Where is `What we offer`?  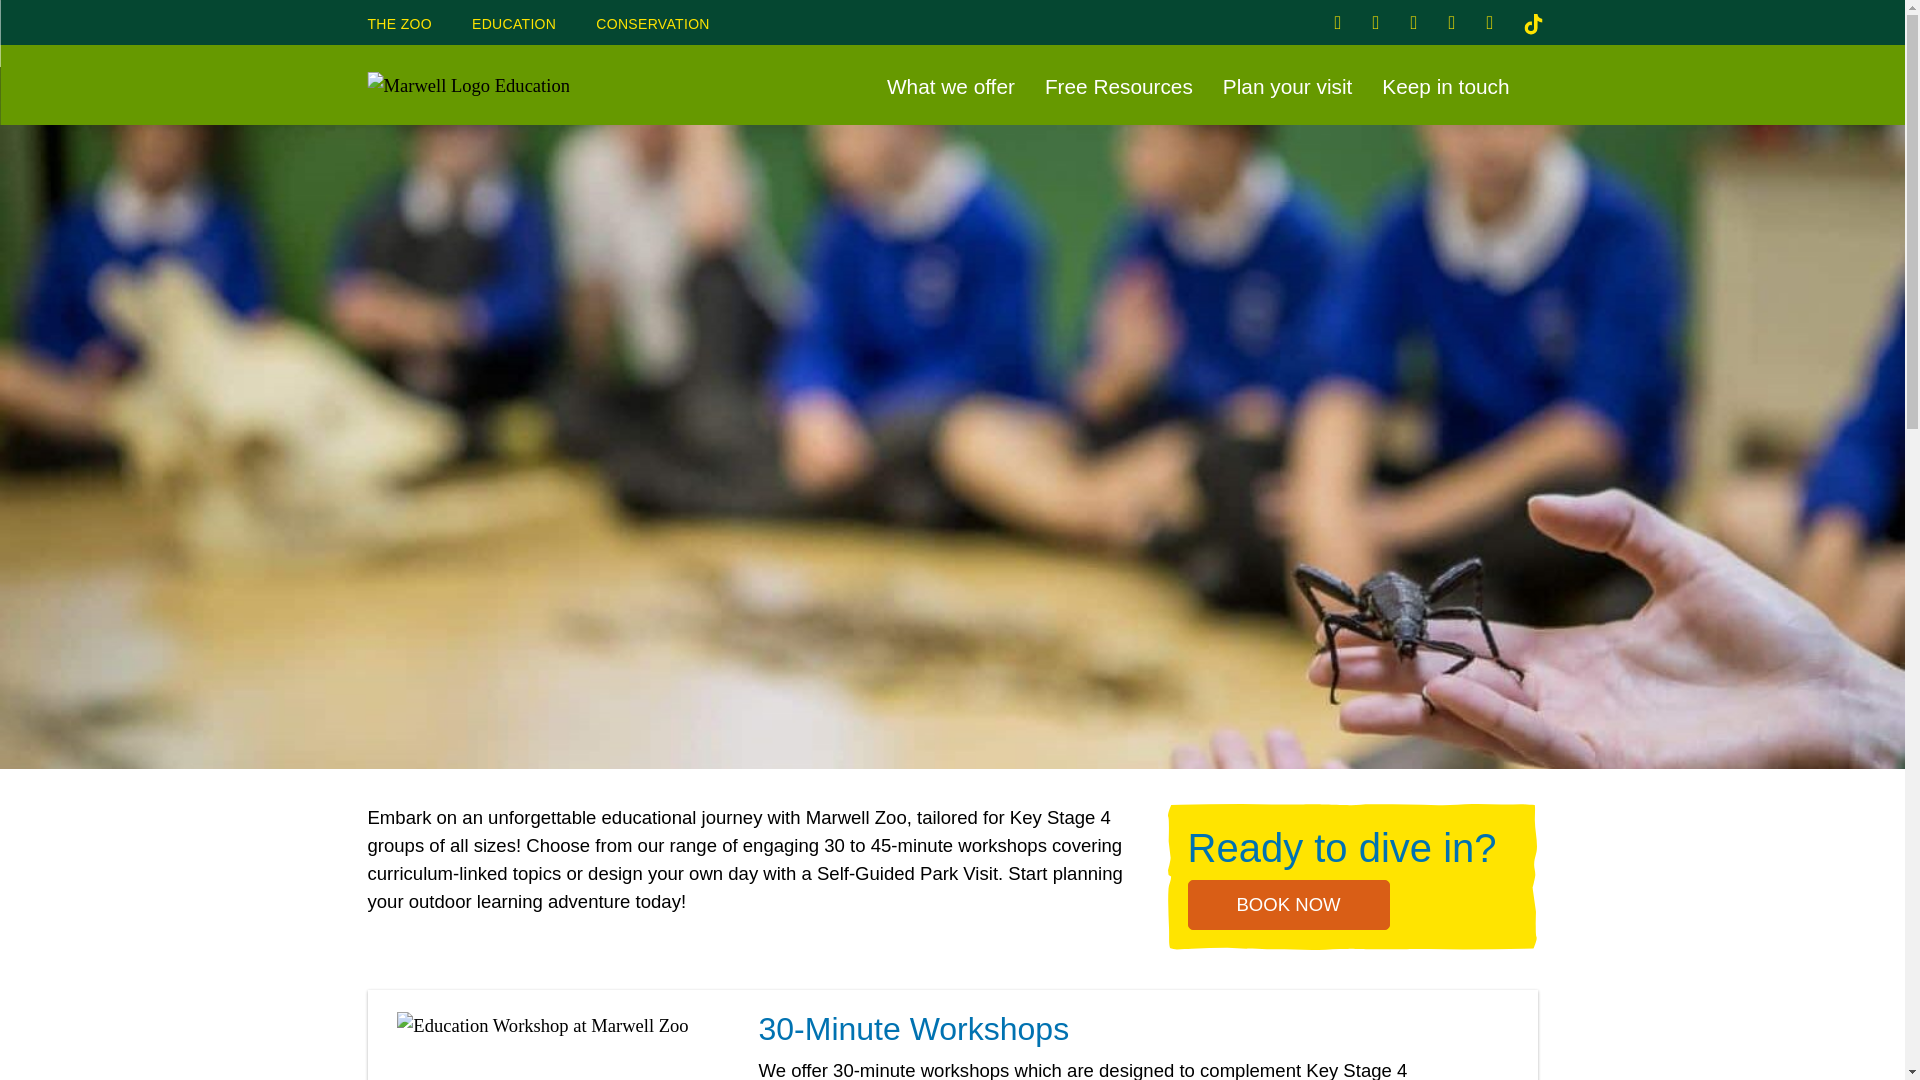
What we offer is located at coordinates (951, 86).